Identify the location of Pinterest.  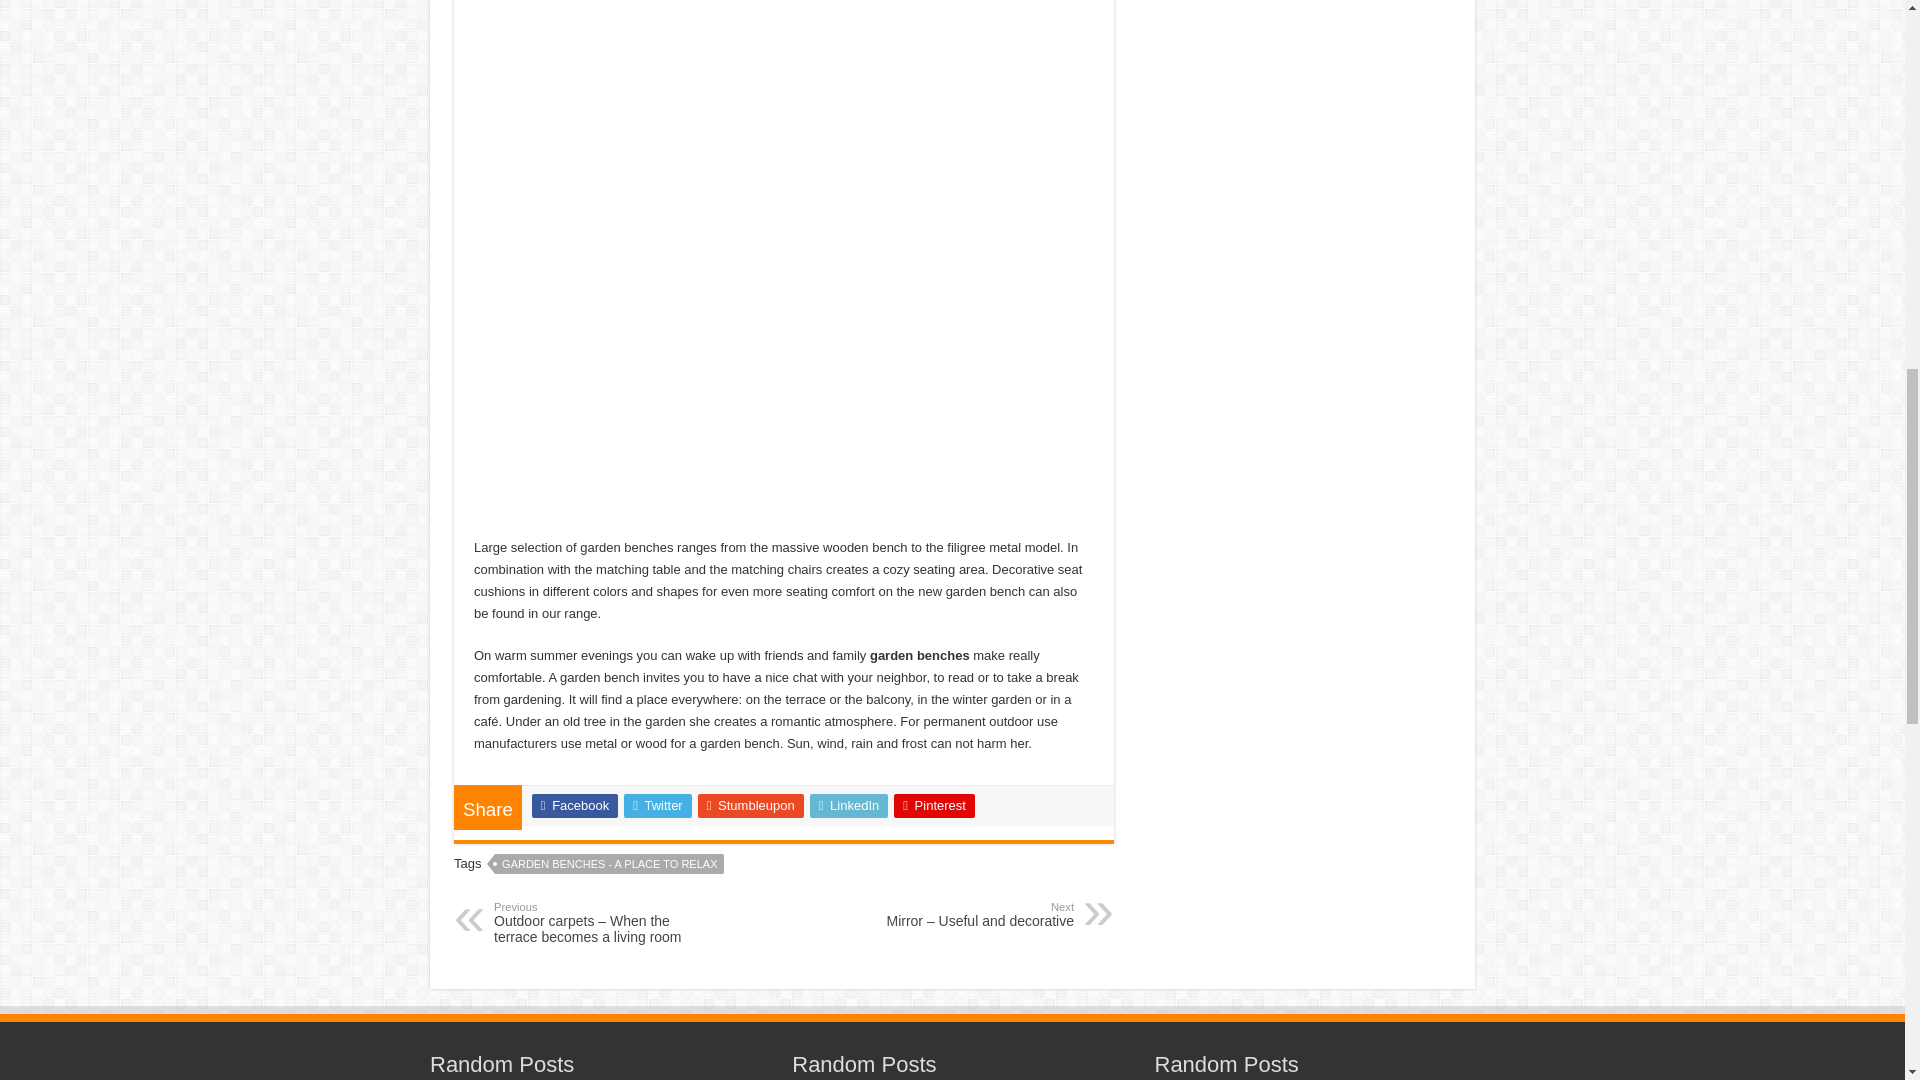
(934, 805).